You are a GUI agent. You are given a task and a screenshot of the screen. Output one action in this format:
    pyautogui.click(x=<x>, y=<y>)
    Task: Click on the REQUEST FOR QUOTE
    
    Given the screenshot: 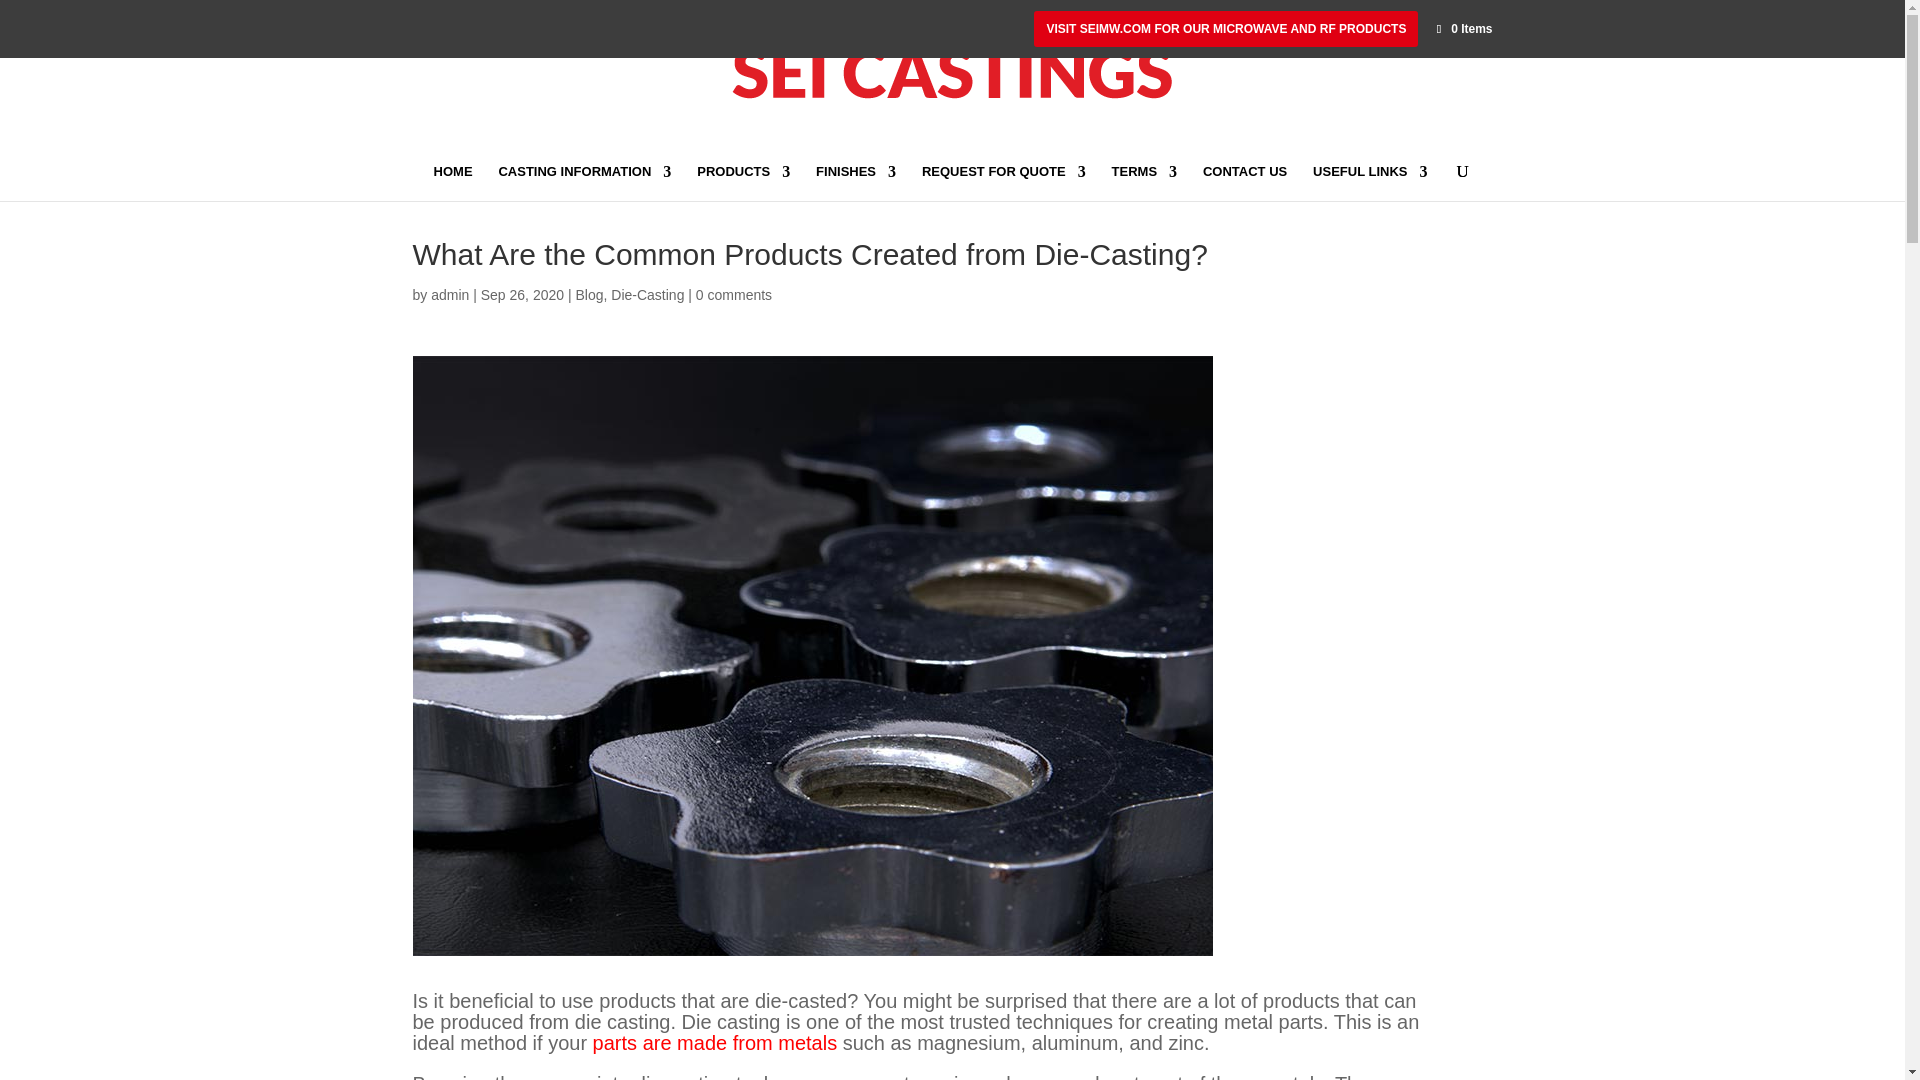 What is the action you would take?
    pyautogui.click(x=1004, y=182)
    